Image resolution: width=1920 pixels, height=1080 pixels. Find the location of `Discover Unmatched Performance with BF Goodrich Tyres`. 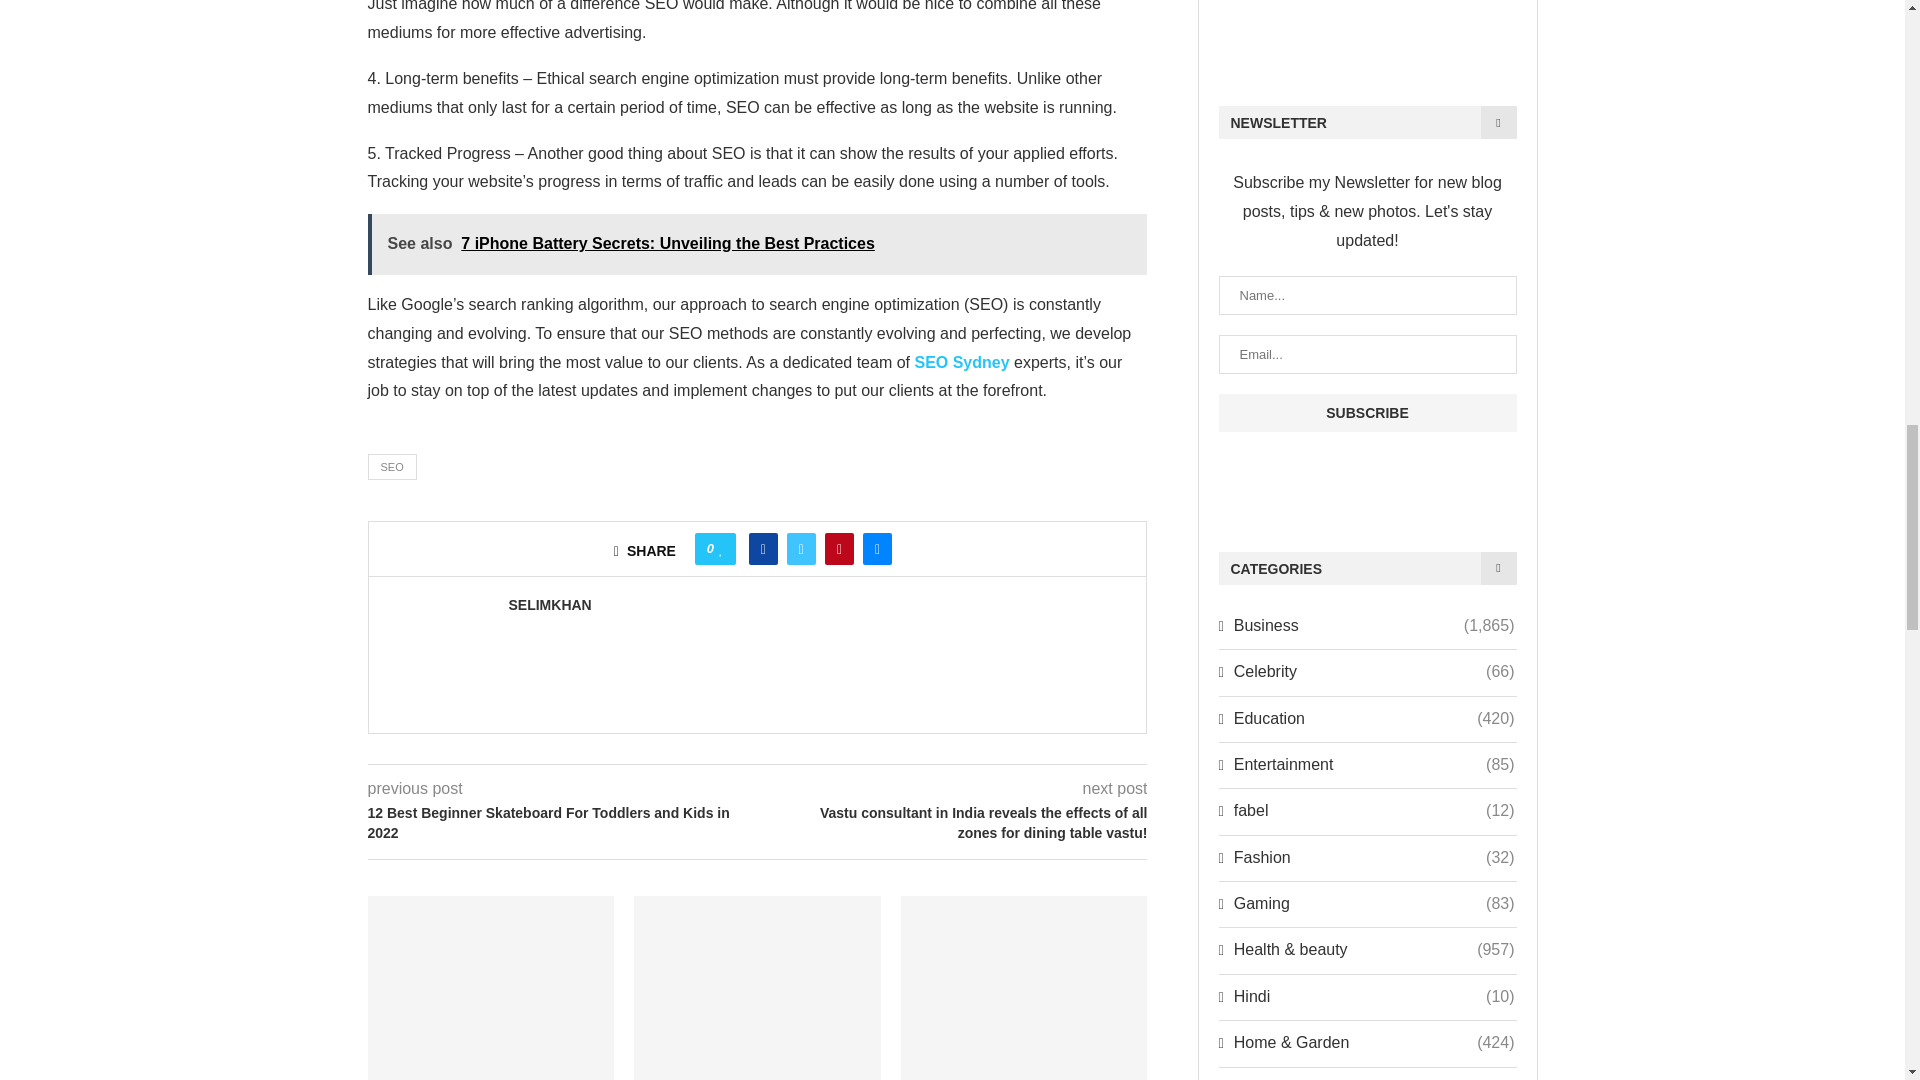

Discover Unmatched Performance with BF Goodrich Tyres is located at coordinates (491, 988).